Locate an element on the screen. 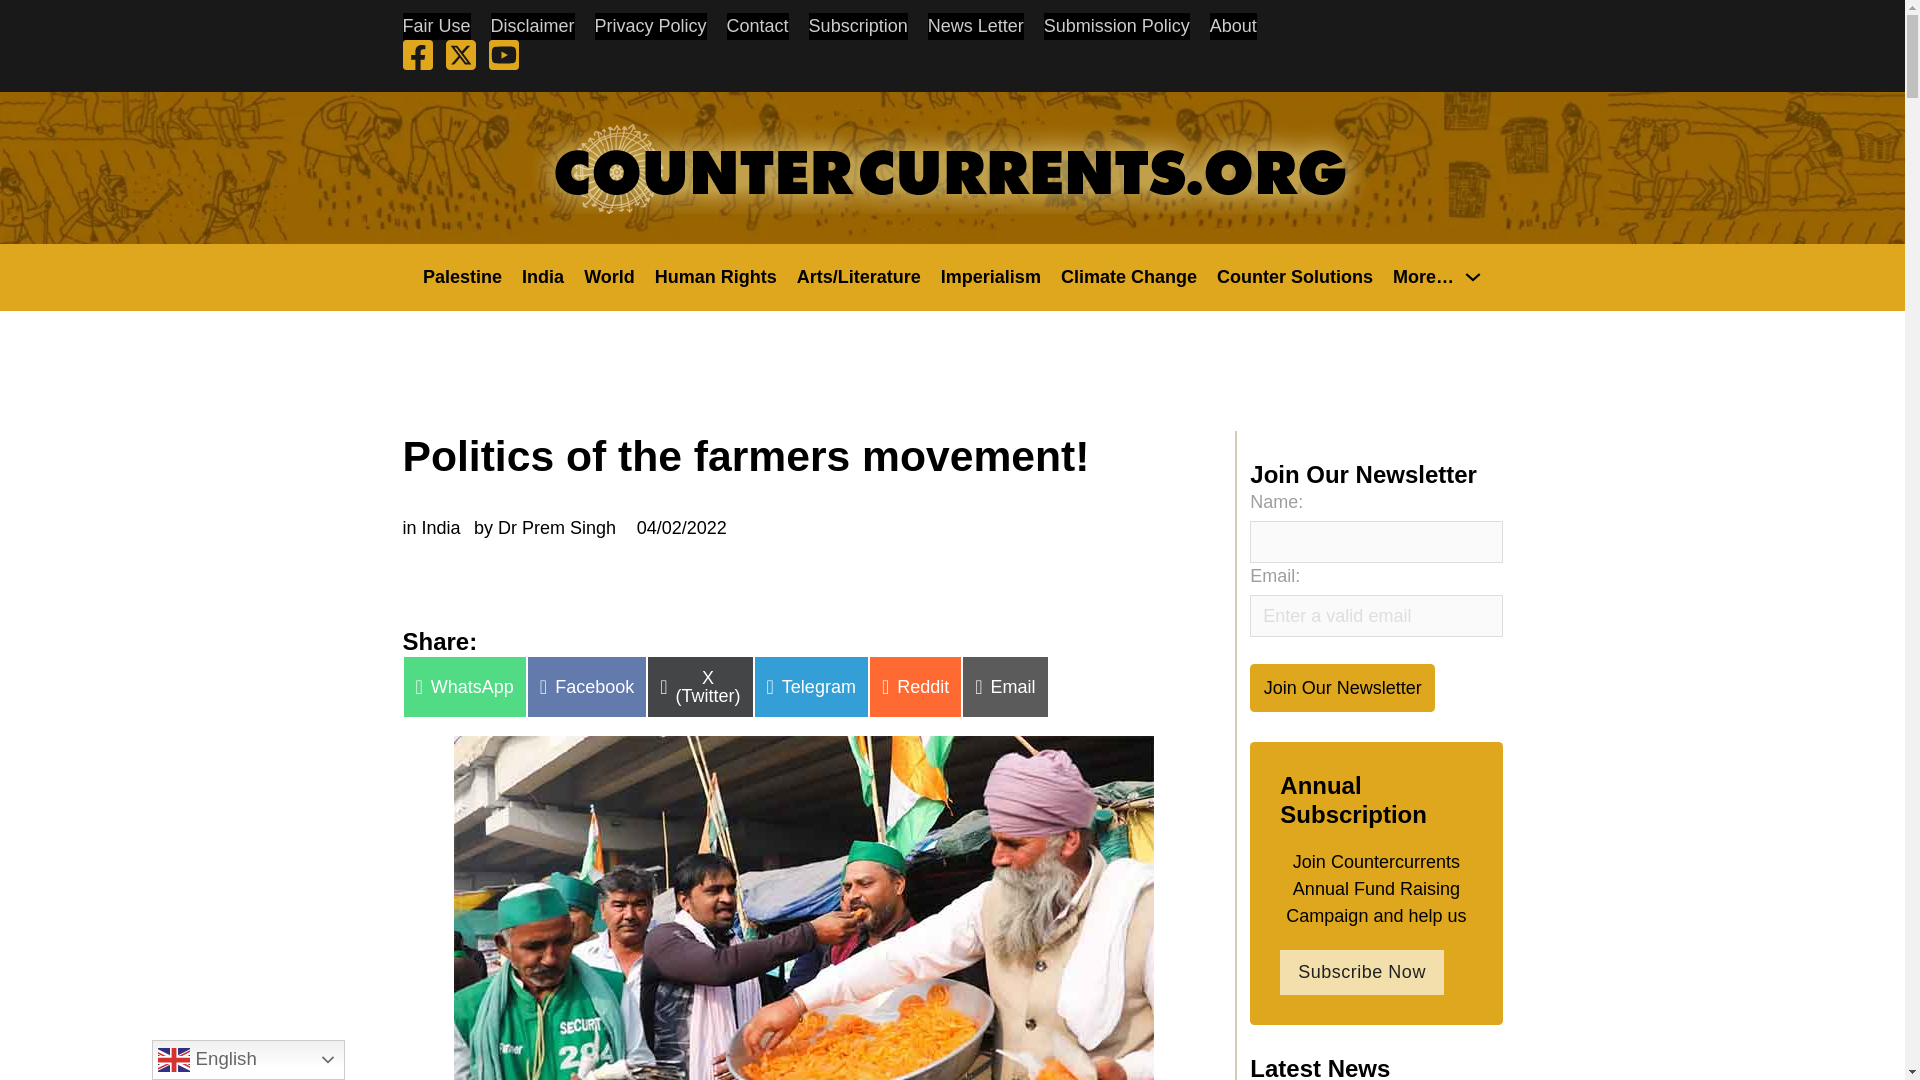 The width and height of the screenshot is (1920, 1080). Disclaimer is located at coordinates (532, 26).